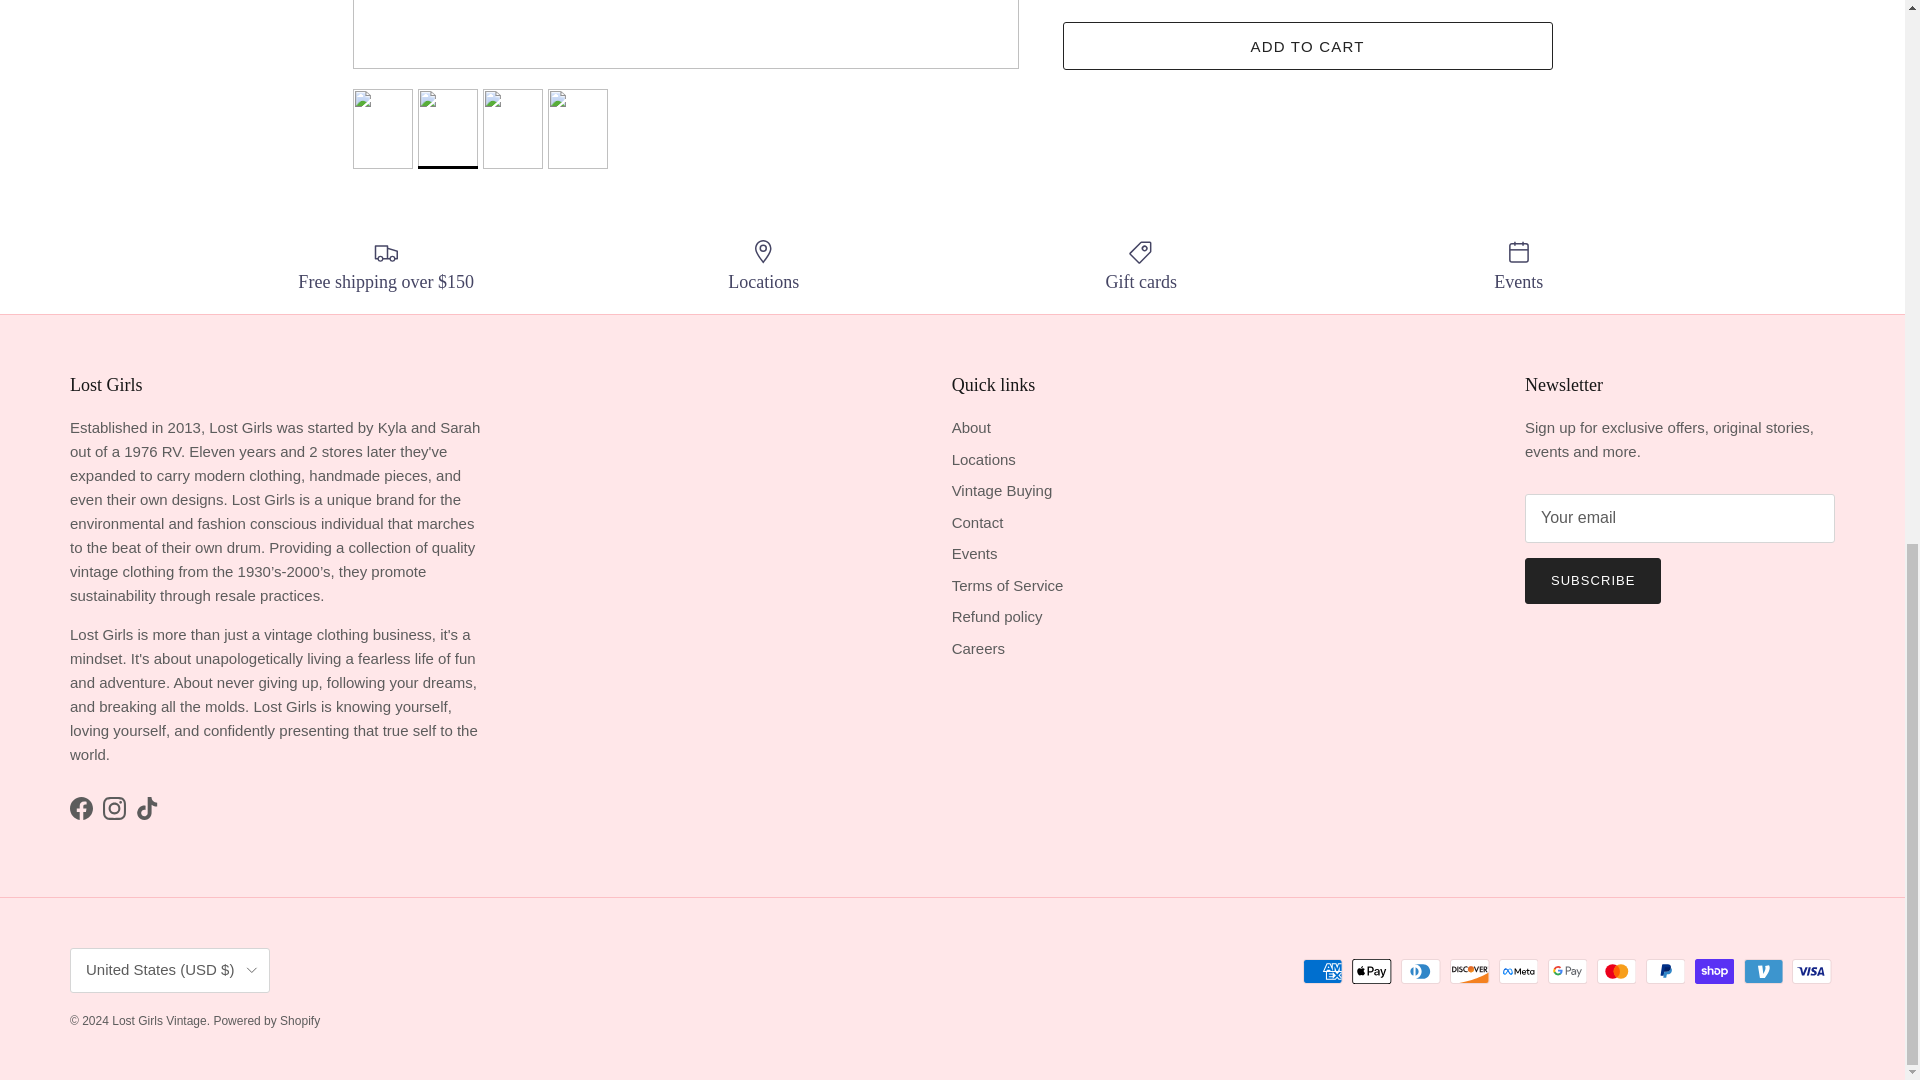 The width and height of the screenshot is (1920, 1080). Describe the element at coordinates (80, 808) in the screenshot. I see `Lost Girls Vintage on Facebook` at that location.